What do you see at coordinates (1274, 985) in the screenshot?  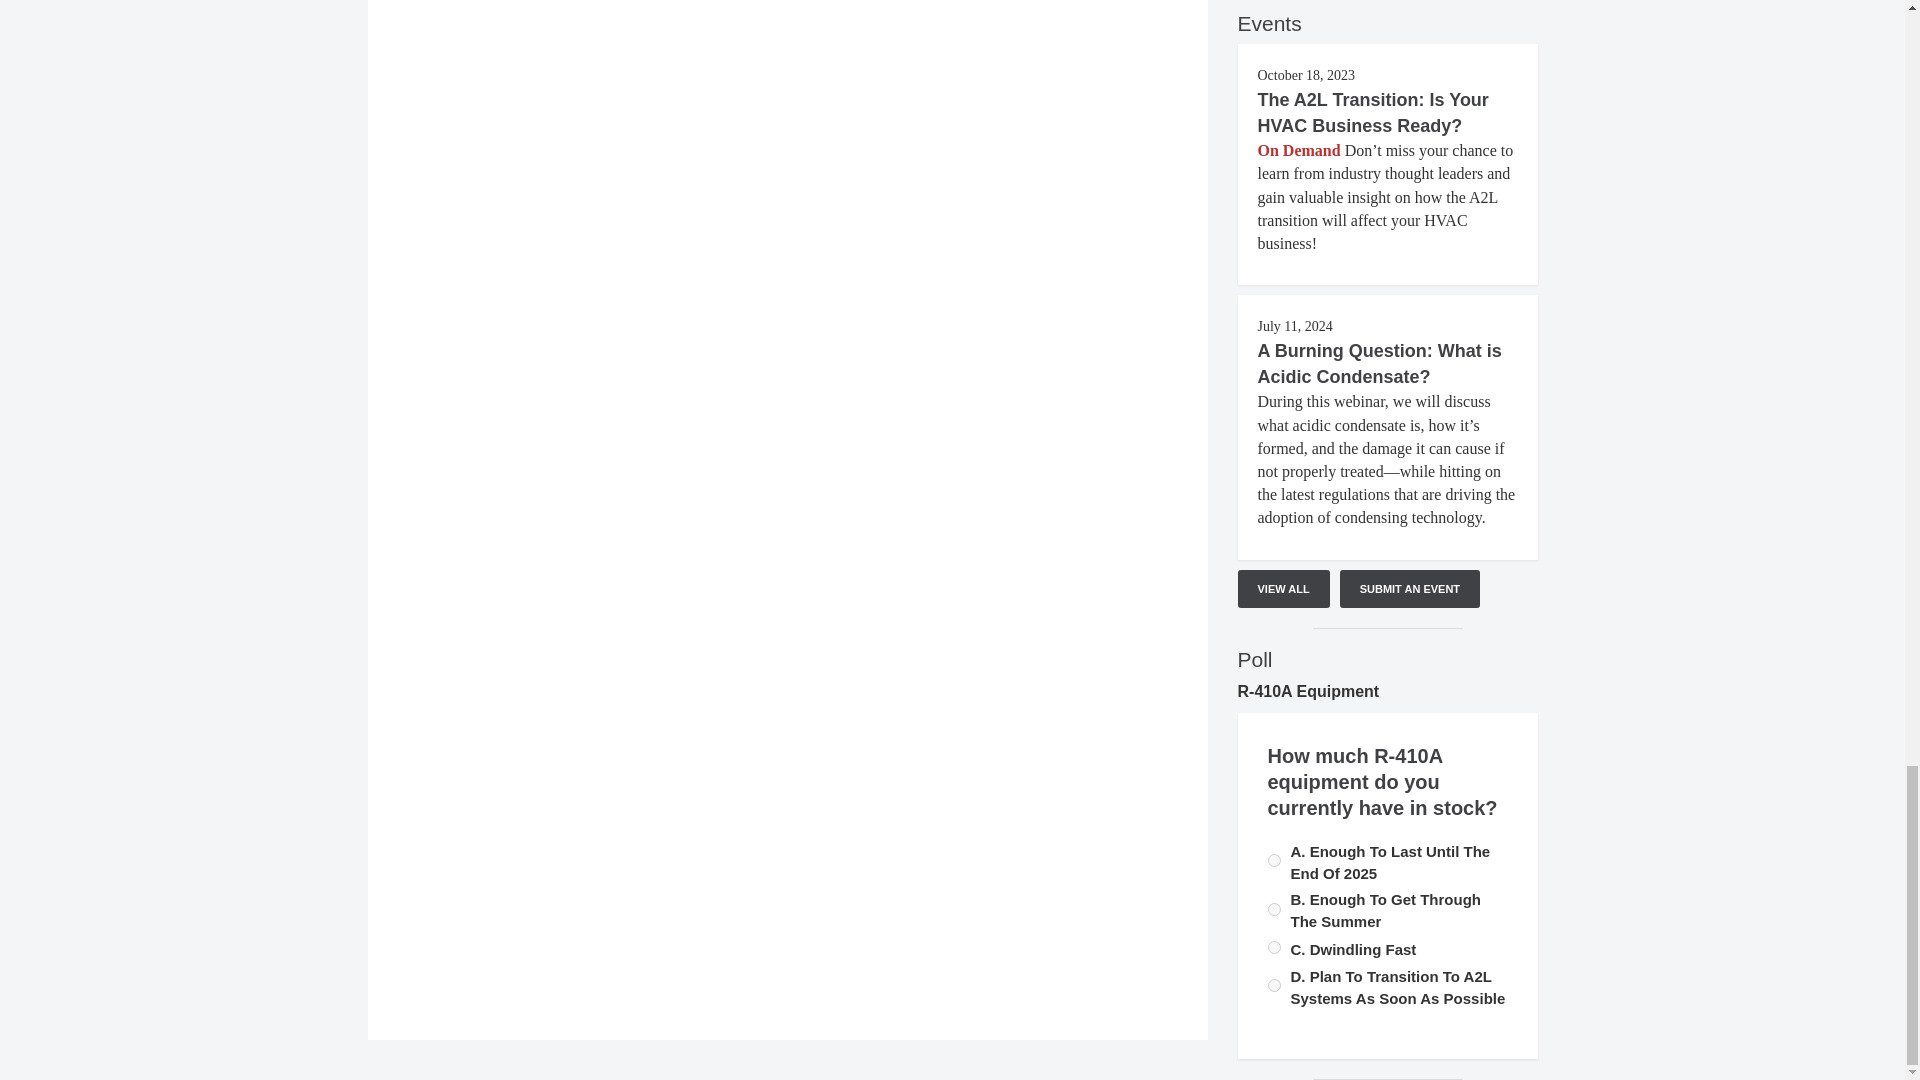 I see `599` at bounding box center [1274, 985].